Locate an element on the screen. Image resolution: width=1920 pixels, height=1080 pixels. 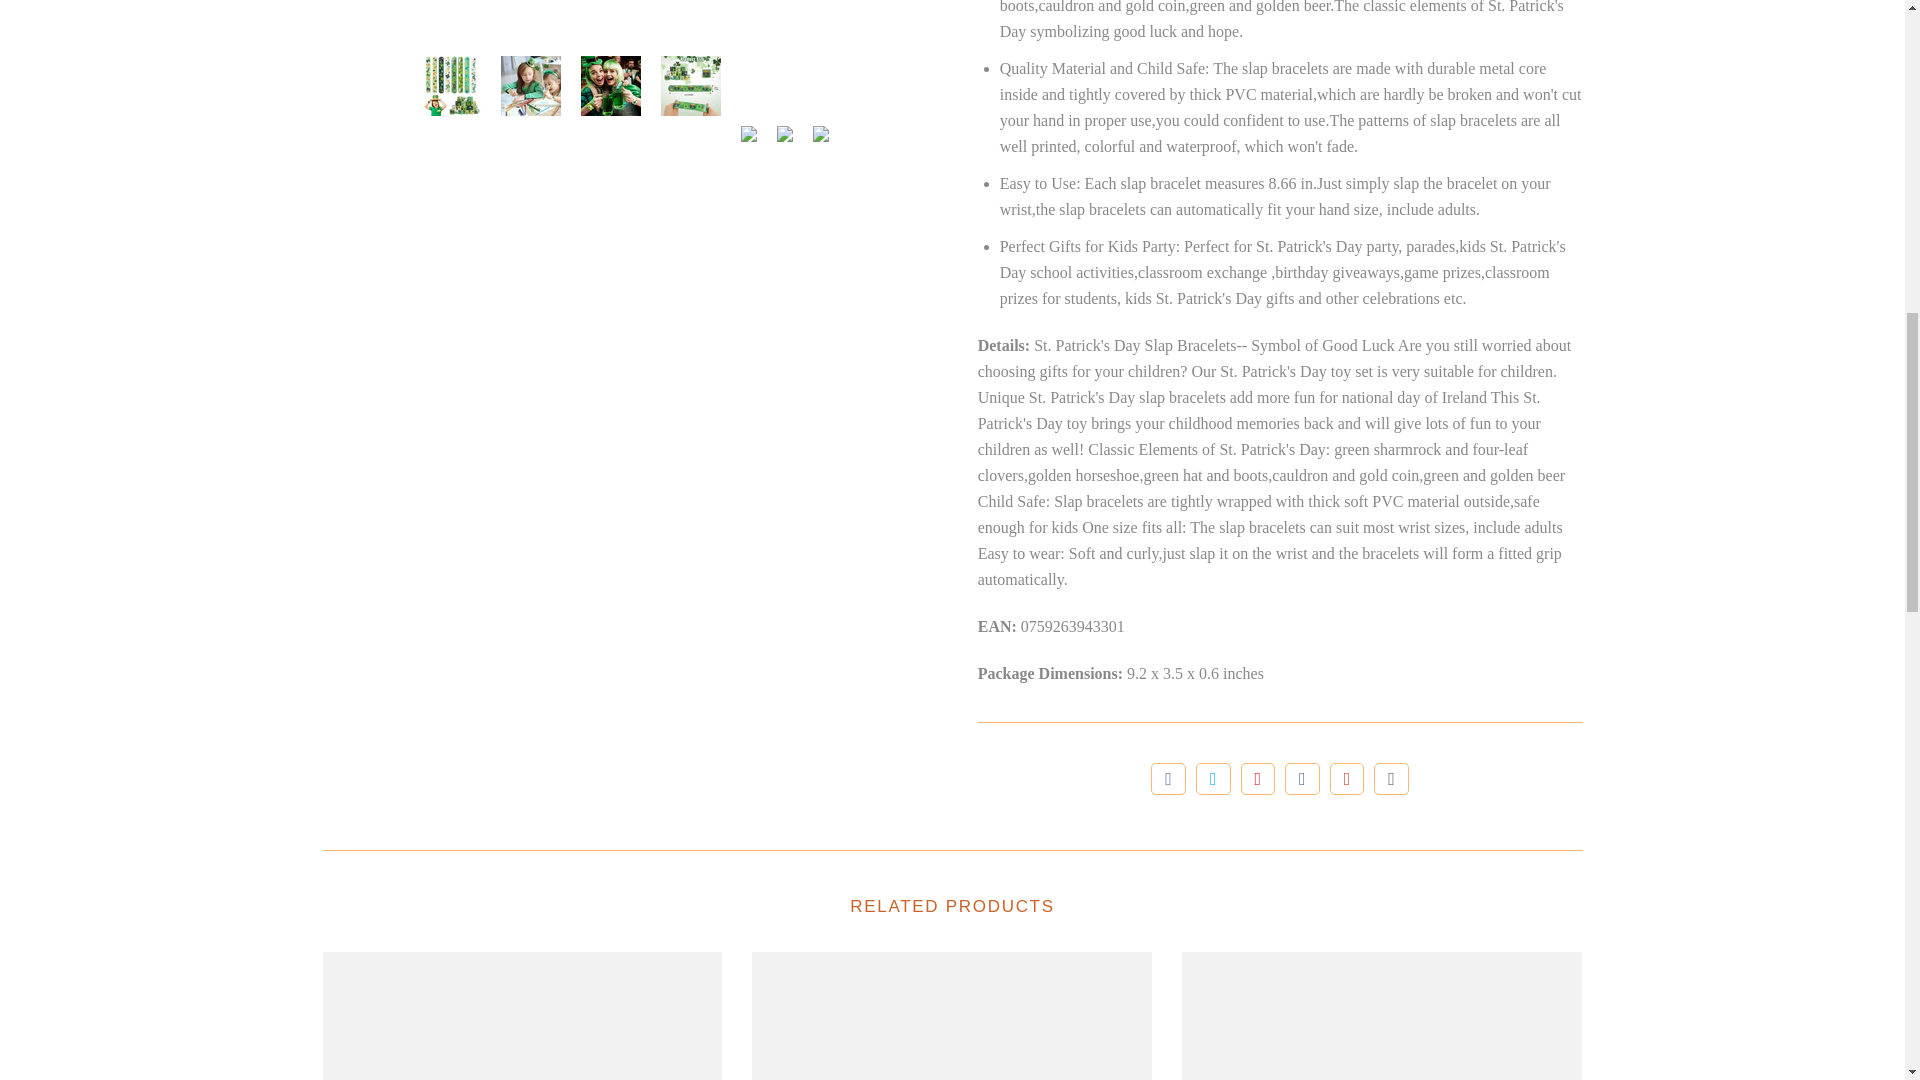
Pin it is located at coordinates (1258, 778).